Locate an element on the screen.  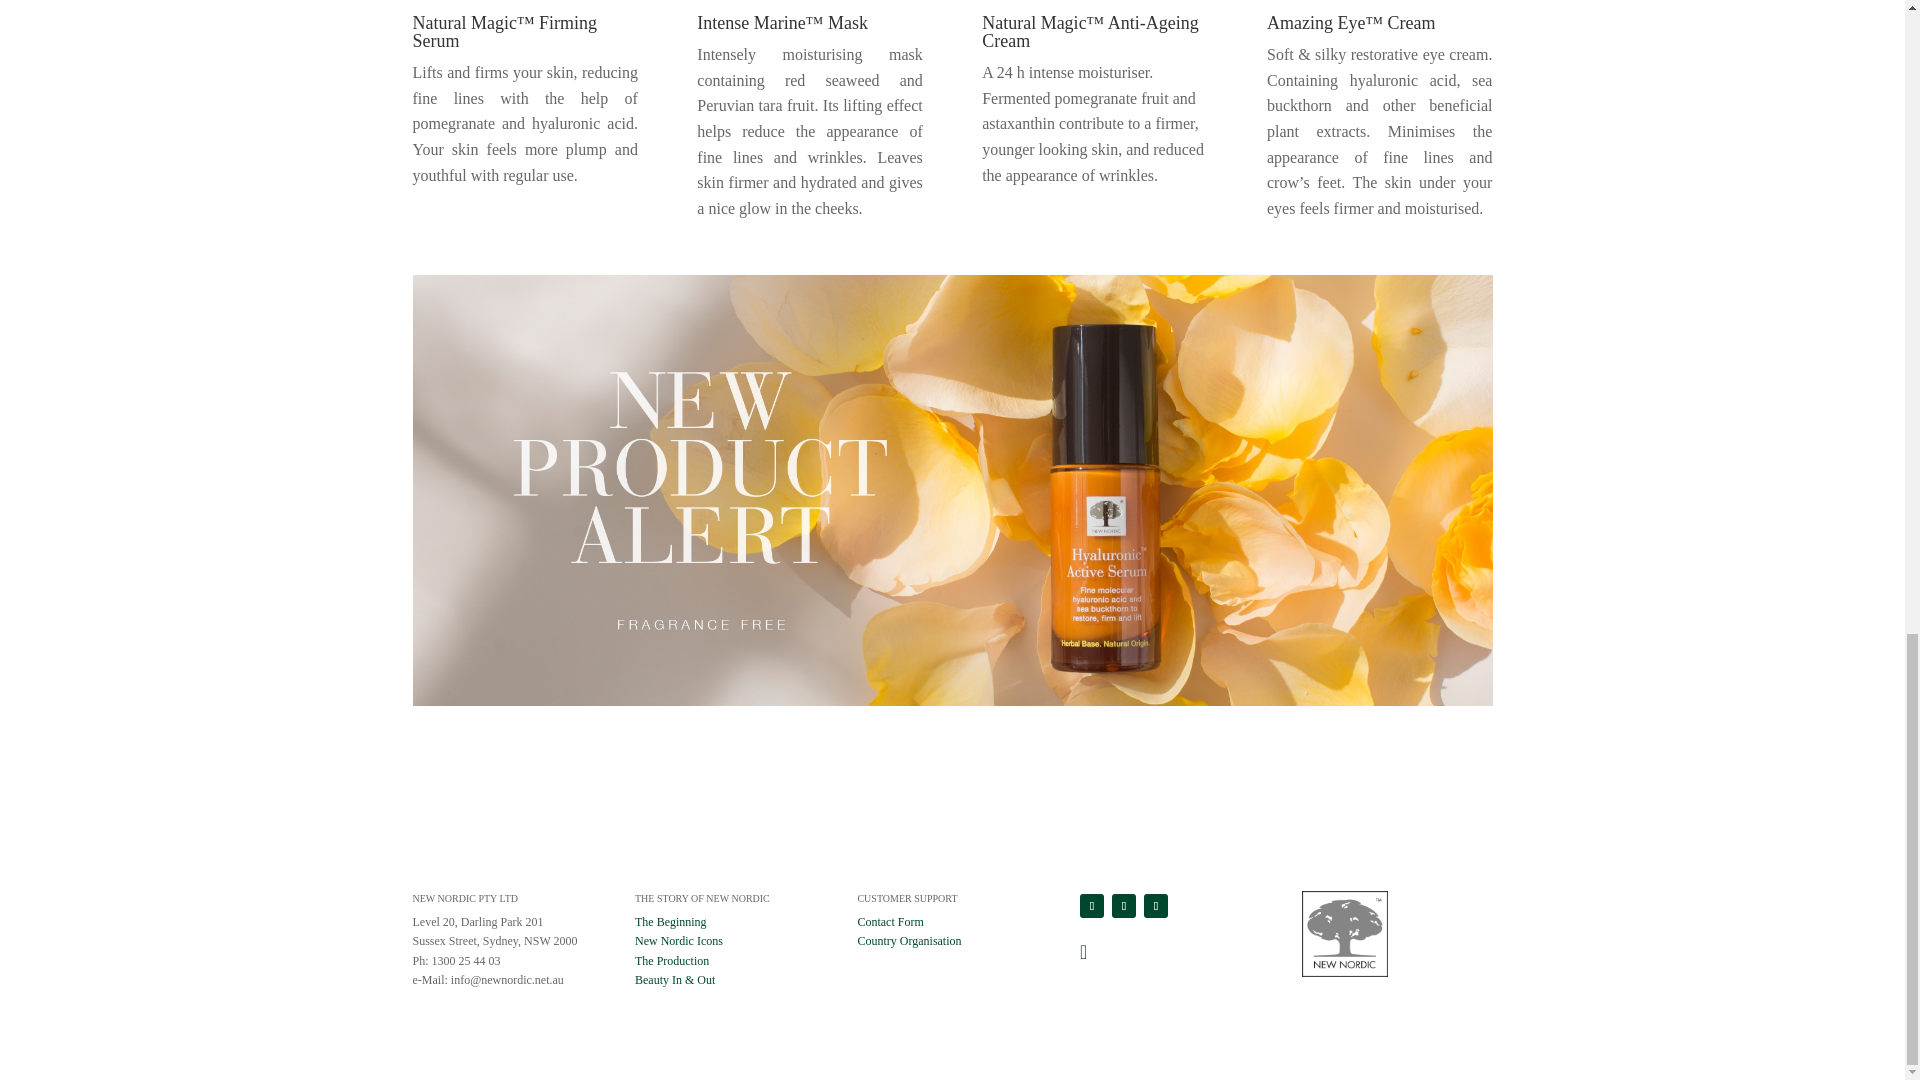
Follow on LinkedIn is located at coordinates (1156, 904).